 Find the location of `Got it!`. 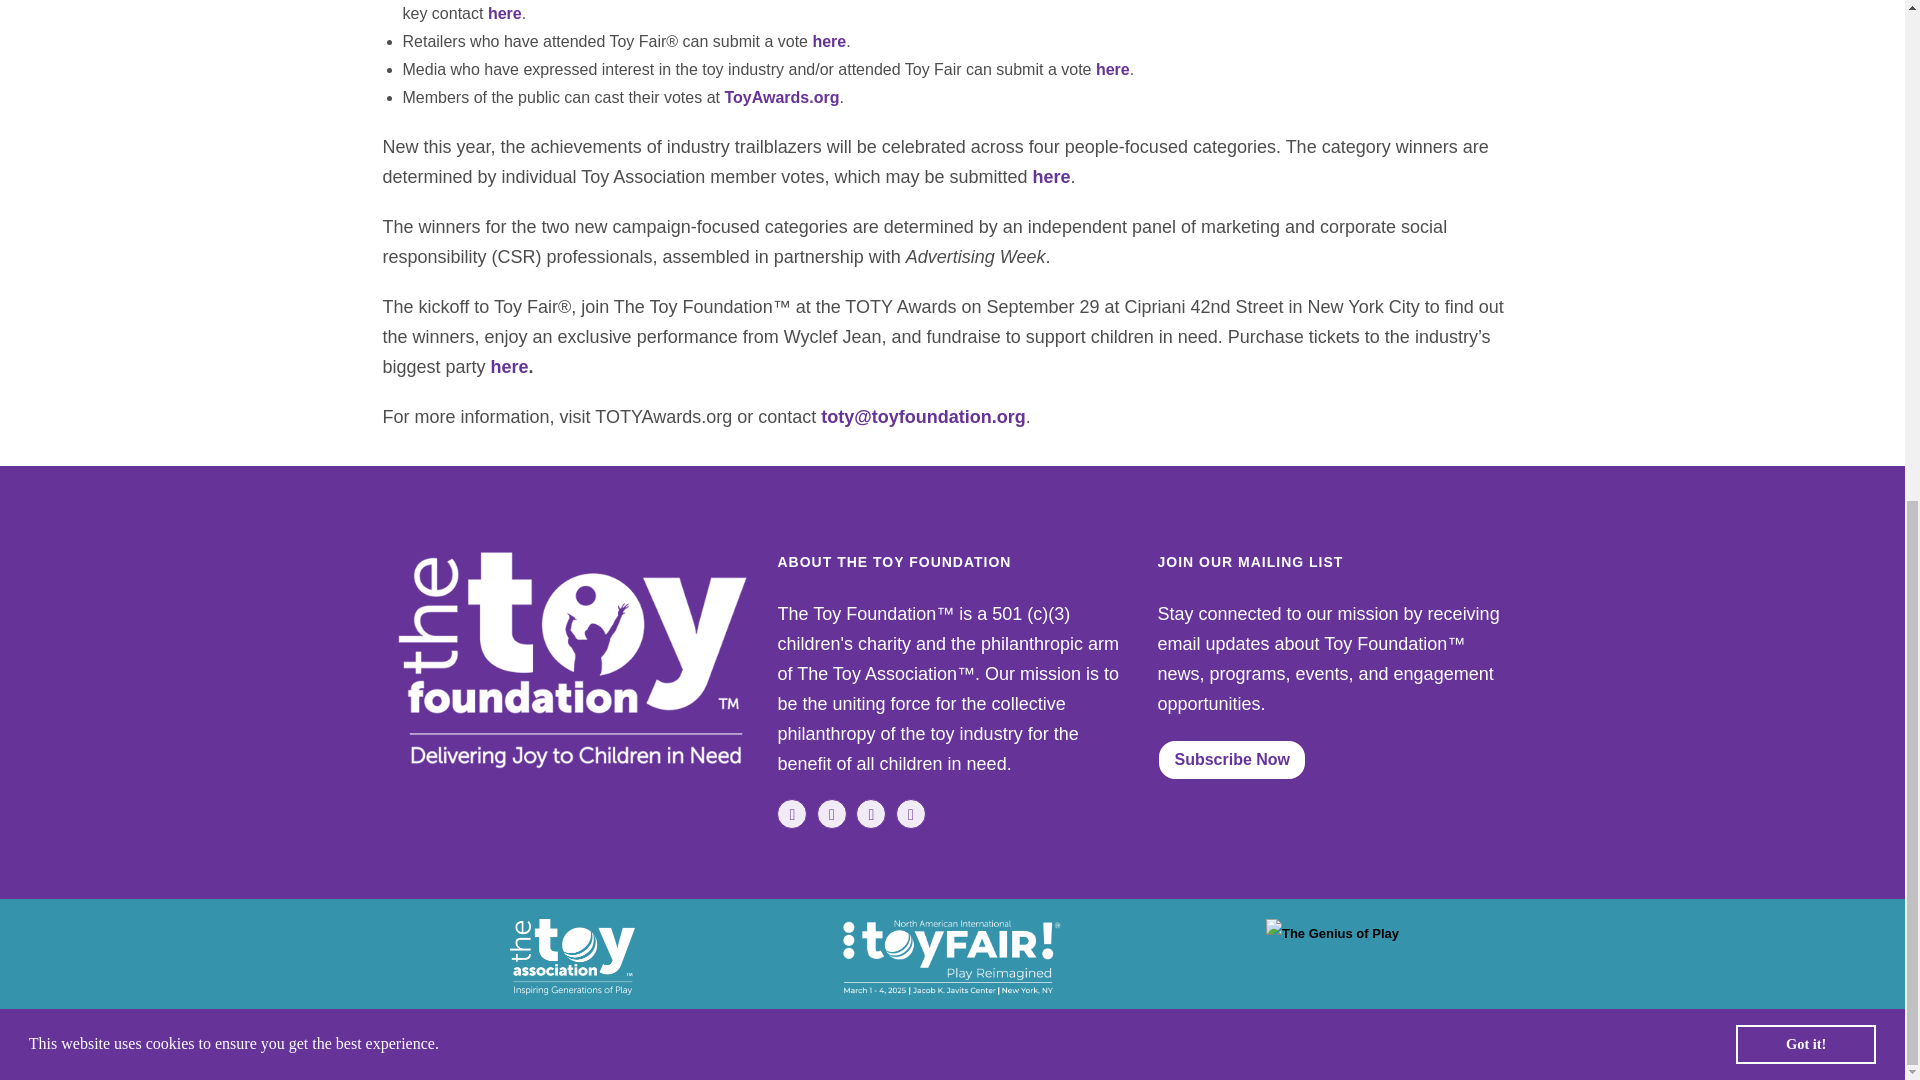

Got it! is located at coordinates (1805, 111).